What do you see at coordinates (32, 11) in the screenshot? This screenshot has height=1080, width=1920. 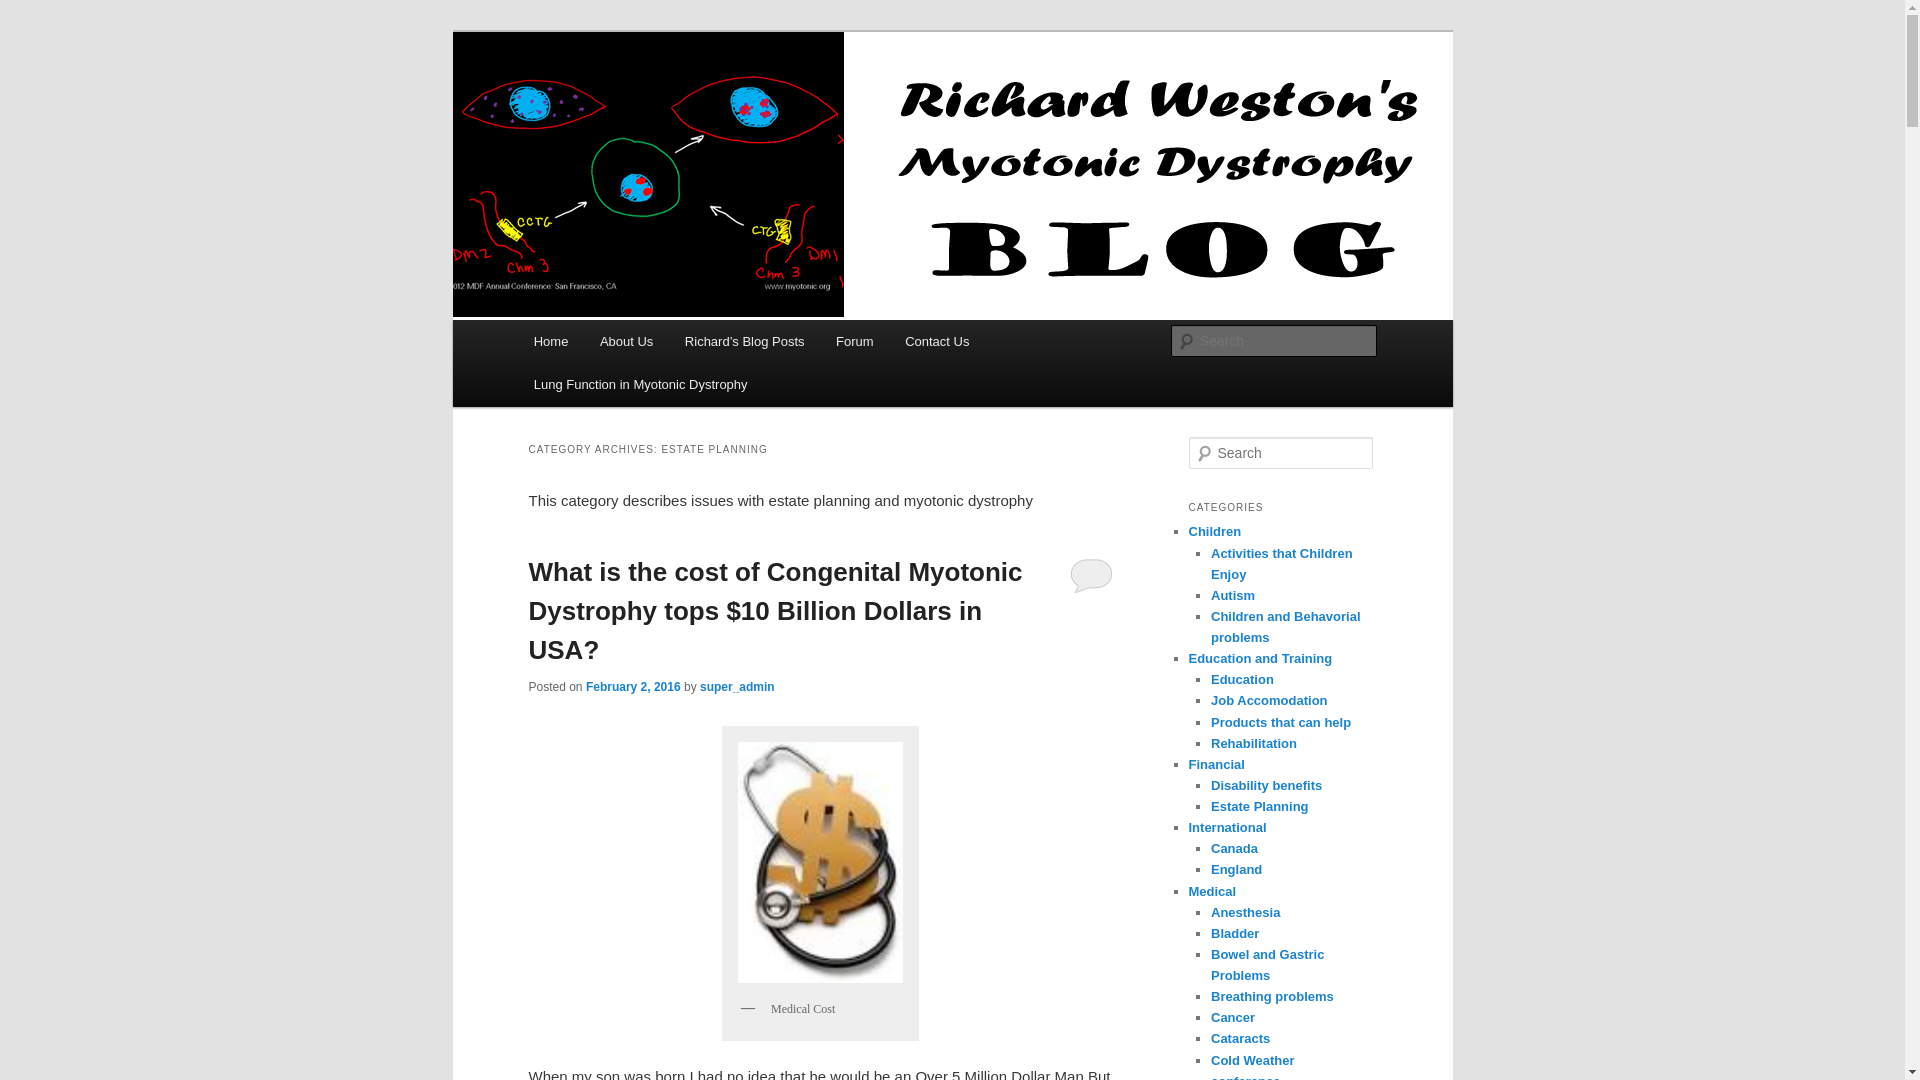 I see `Search` at bounding box center [32, 11].